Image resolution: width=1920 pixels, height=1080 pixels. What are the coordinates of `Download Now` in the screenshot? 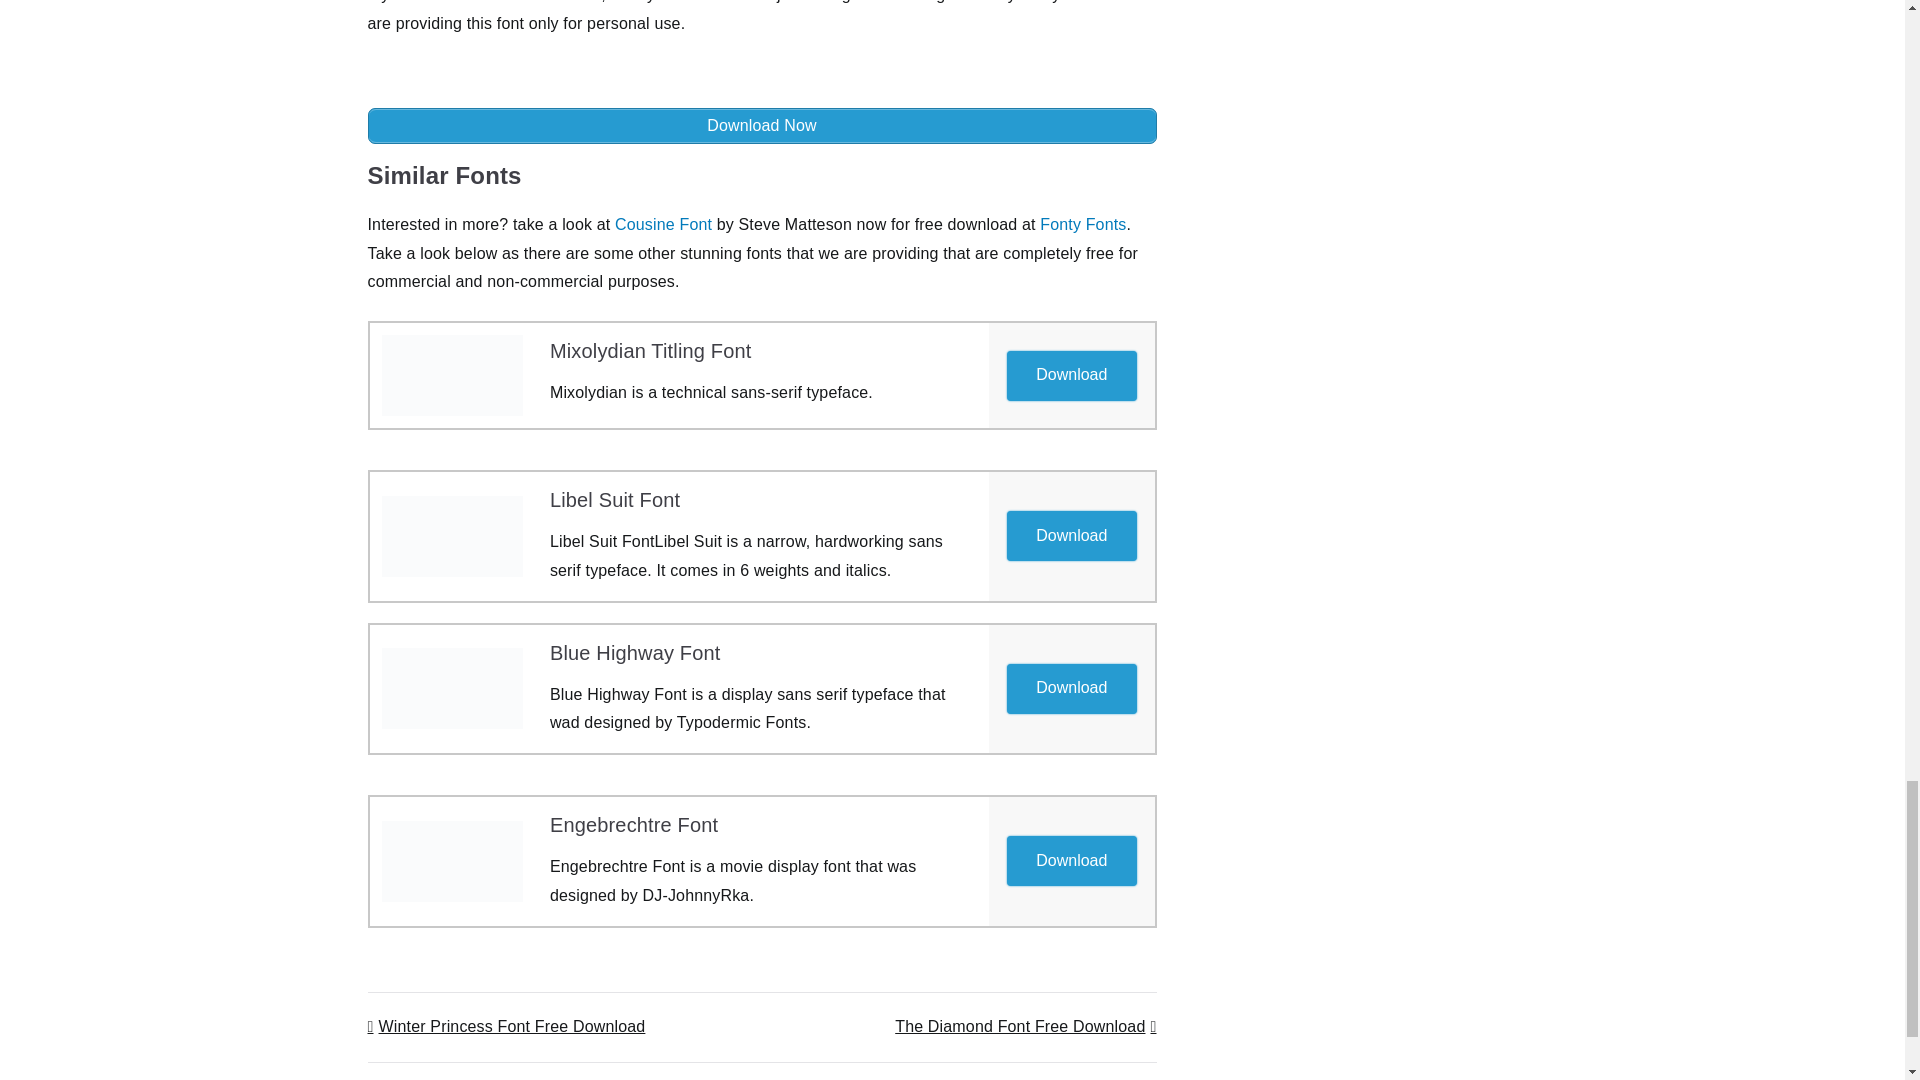 It's located at (762, 126).